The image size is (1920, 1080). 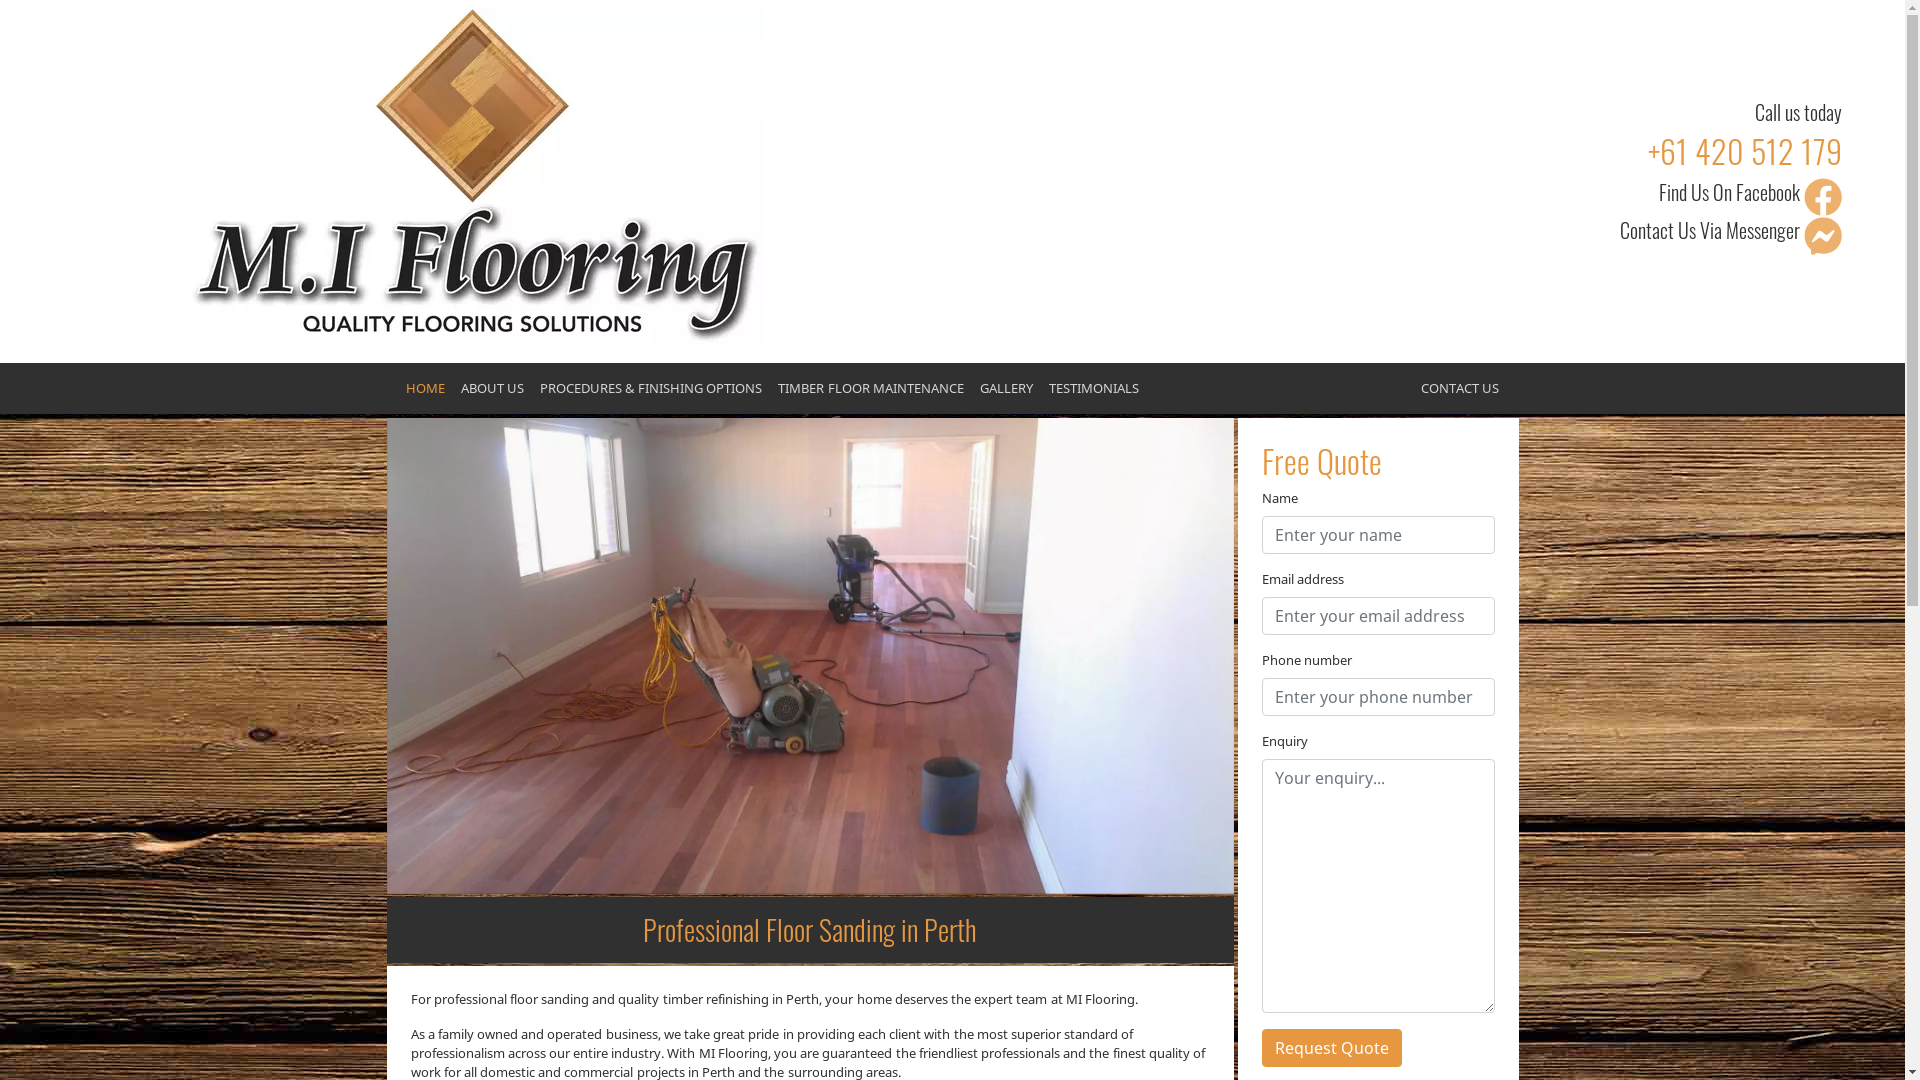 What do you see at coordinates (1332, 1048) in the screenshot?
I see `Request Quote` at bounding box center [1332, 1048].